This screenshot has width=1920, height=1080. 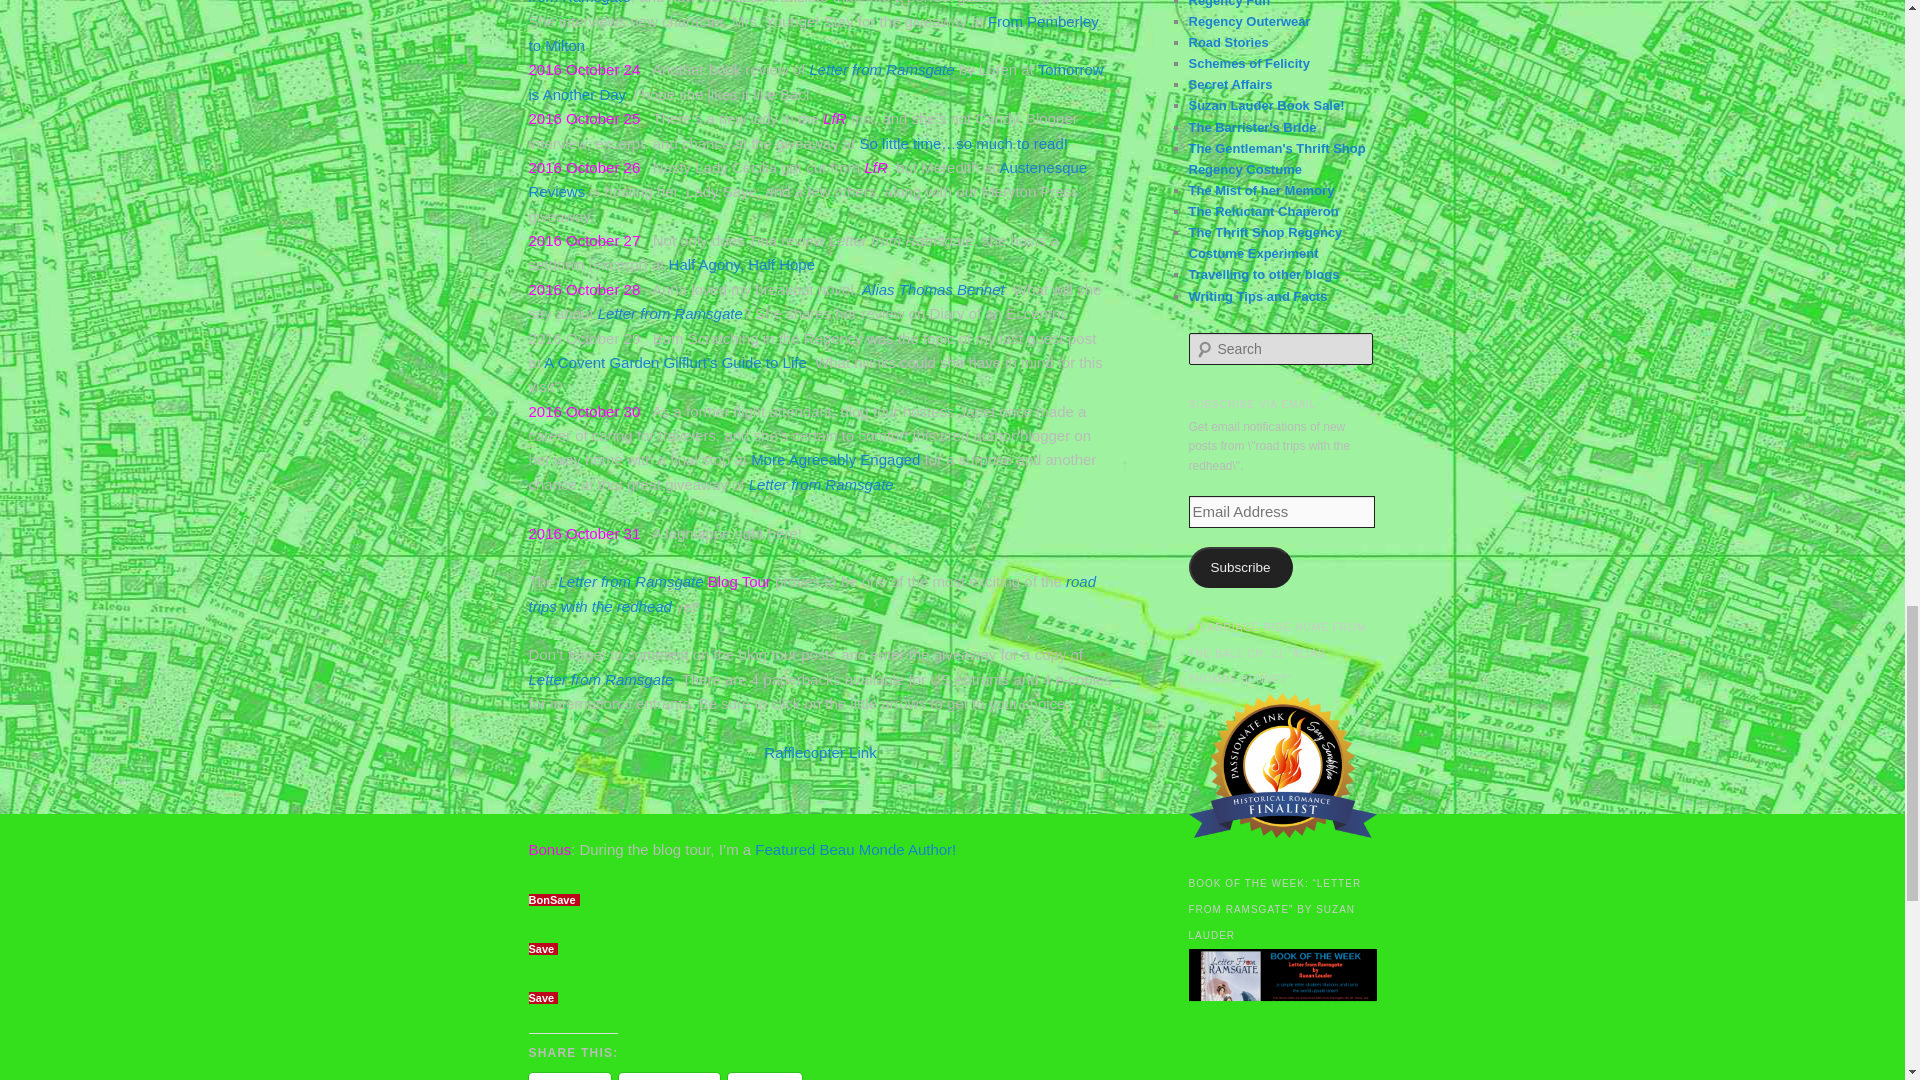 I want to click on Letter from Ramsgate, so click(x=600, y=678).